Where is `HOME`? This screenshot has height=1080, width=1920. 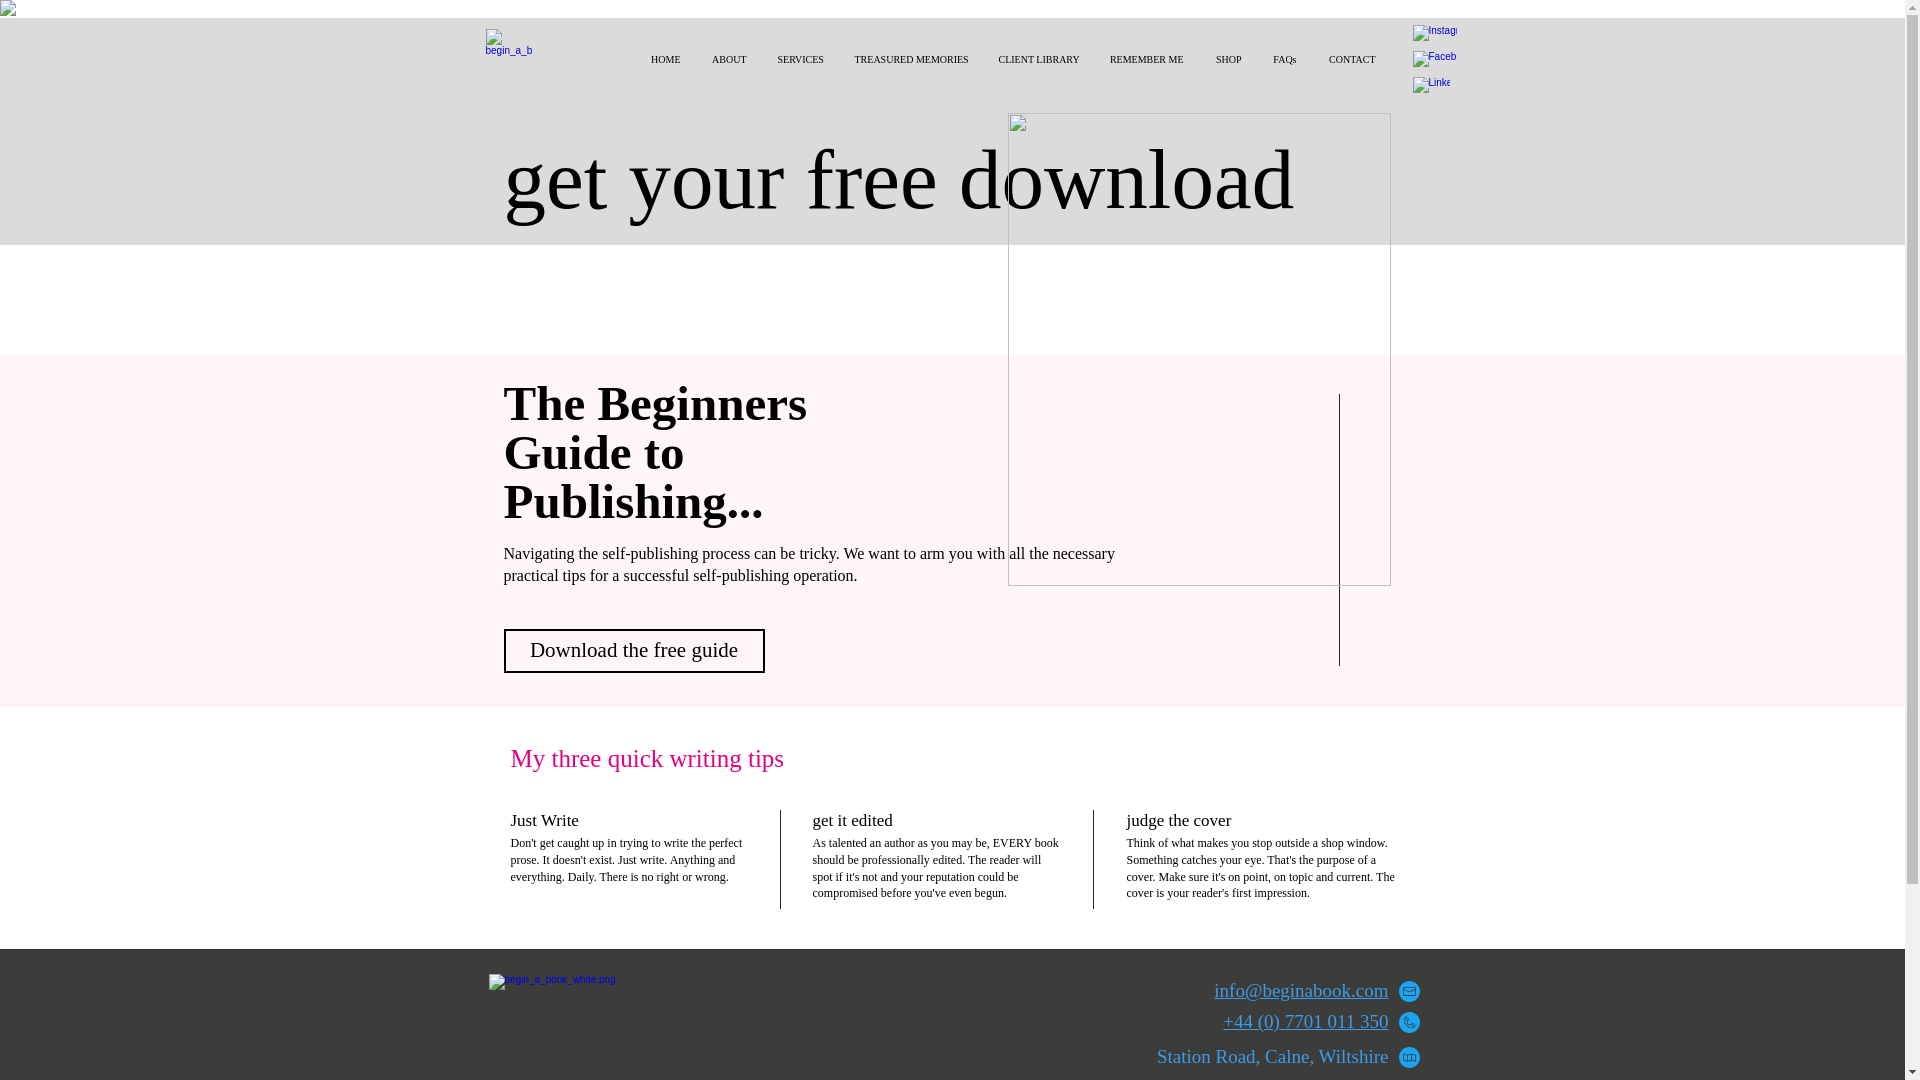 HOME is located at coordinates (664, 60).